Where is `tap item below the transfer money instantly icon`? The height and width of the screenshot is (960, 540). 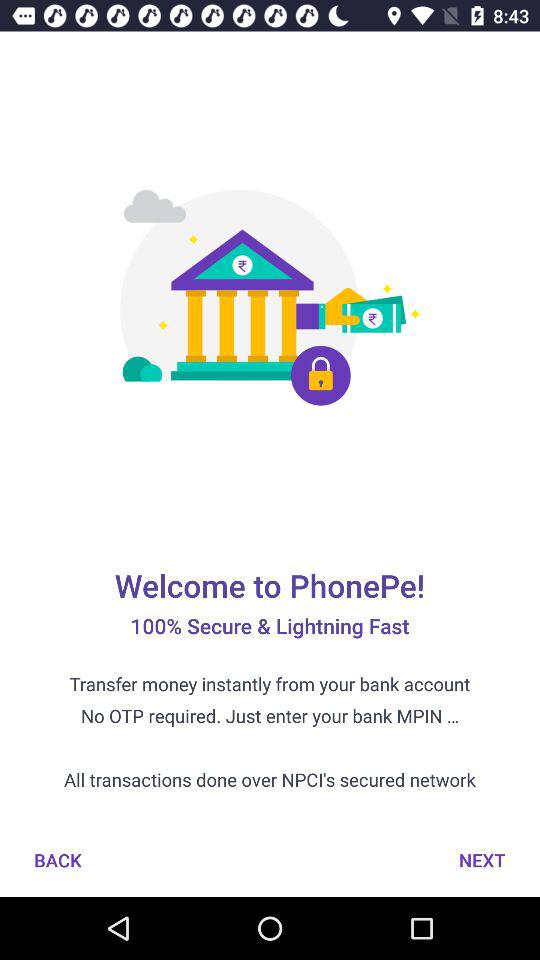 tap item below the transfer money instantly icon is located at coordinates (58, 860).